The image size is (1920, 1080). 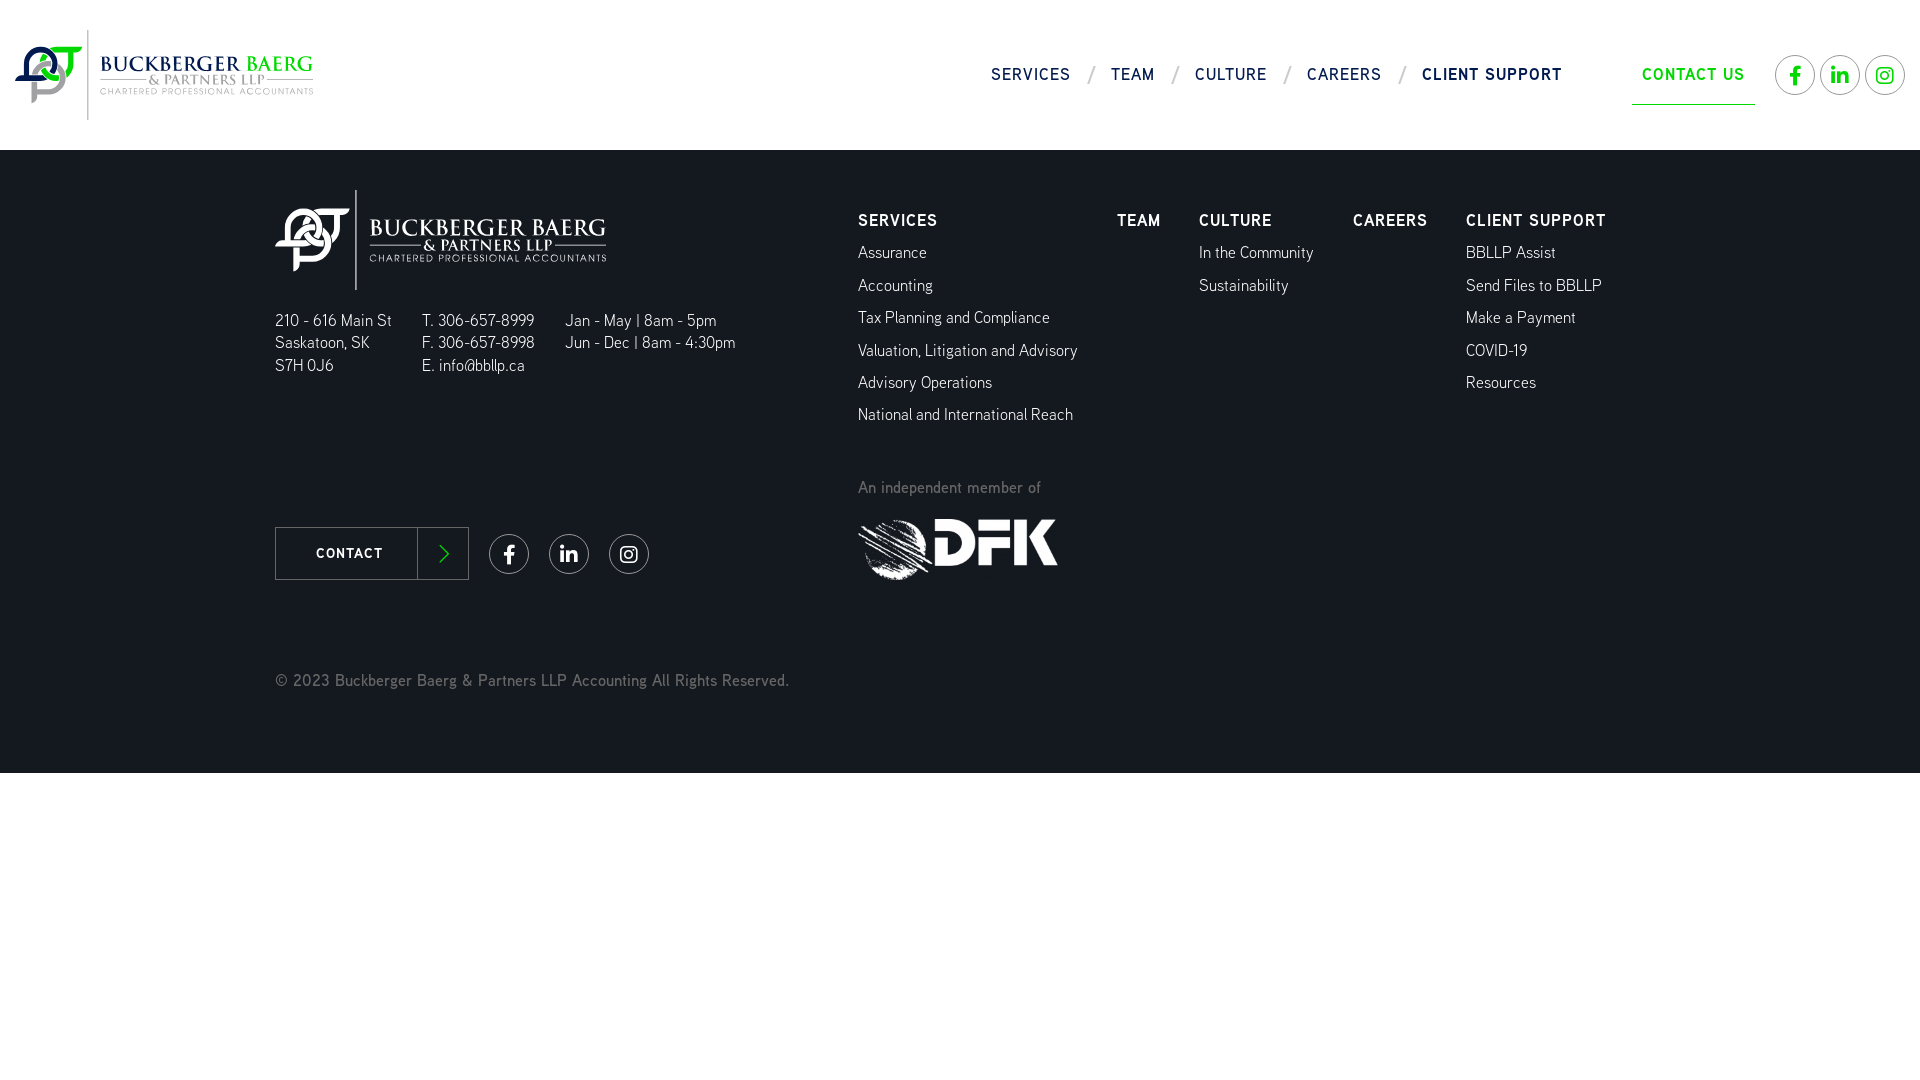 What do you see at coordinates (486, 342) in the screenshot?
I see `306-657-8998` at bounding box center [486, 342].